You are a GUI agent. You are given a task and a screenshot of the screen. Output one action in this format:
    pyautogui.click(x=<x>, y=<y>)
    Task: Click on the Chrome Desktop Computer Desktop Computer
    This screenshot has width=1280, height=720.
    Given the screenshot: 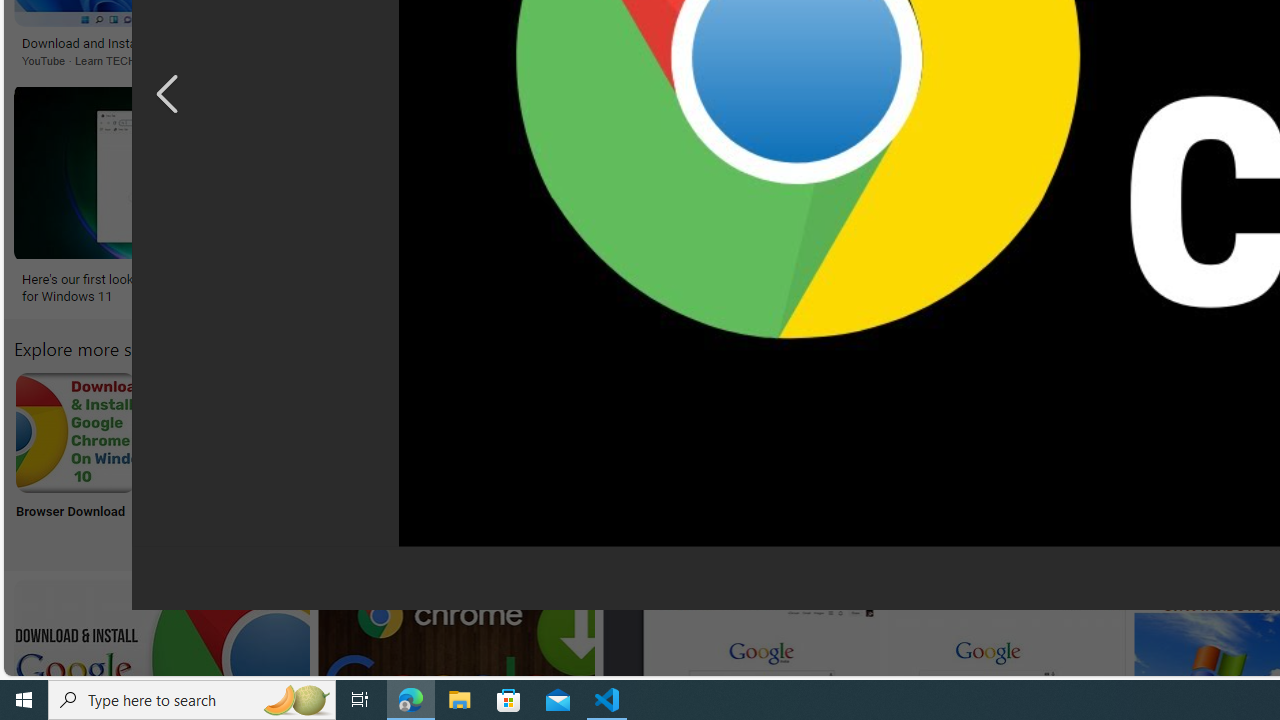 What is the action you would take?
    pyautogui.click(x=736, y=458)
    